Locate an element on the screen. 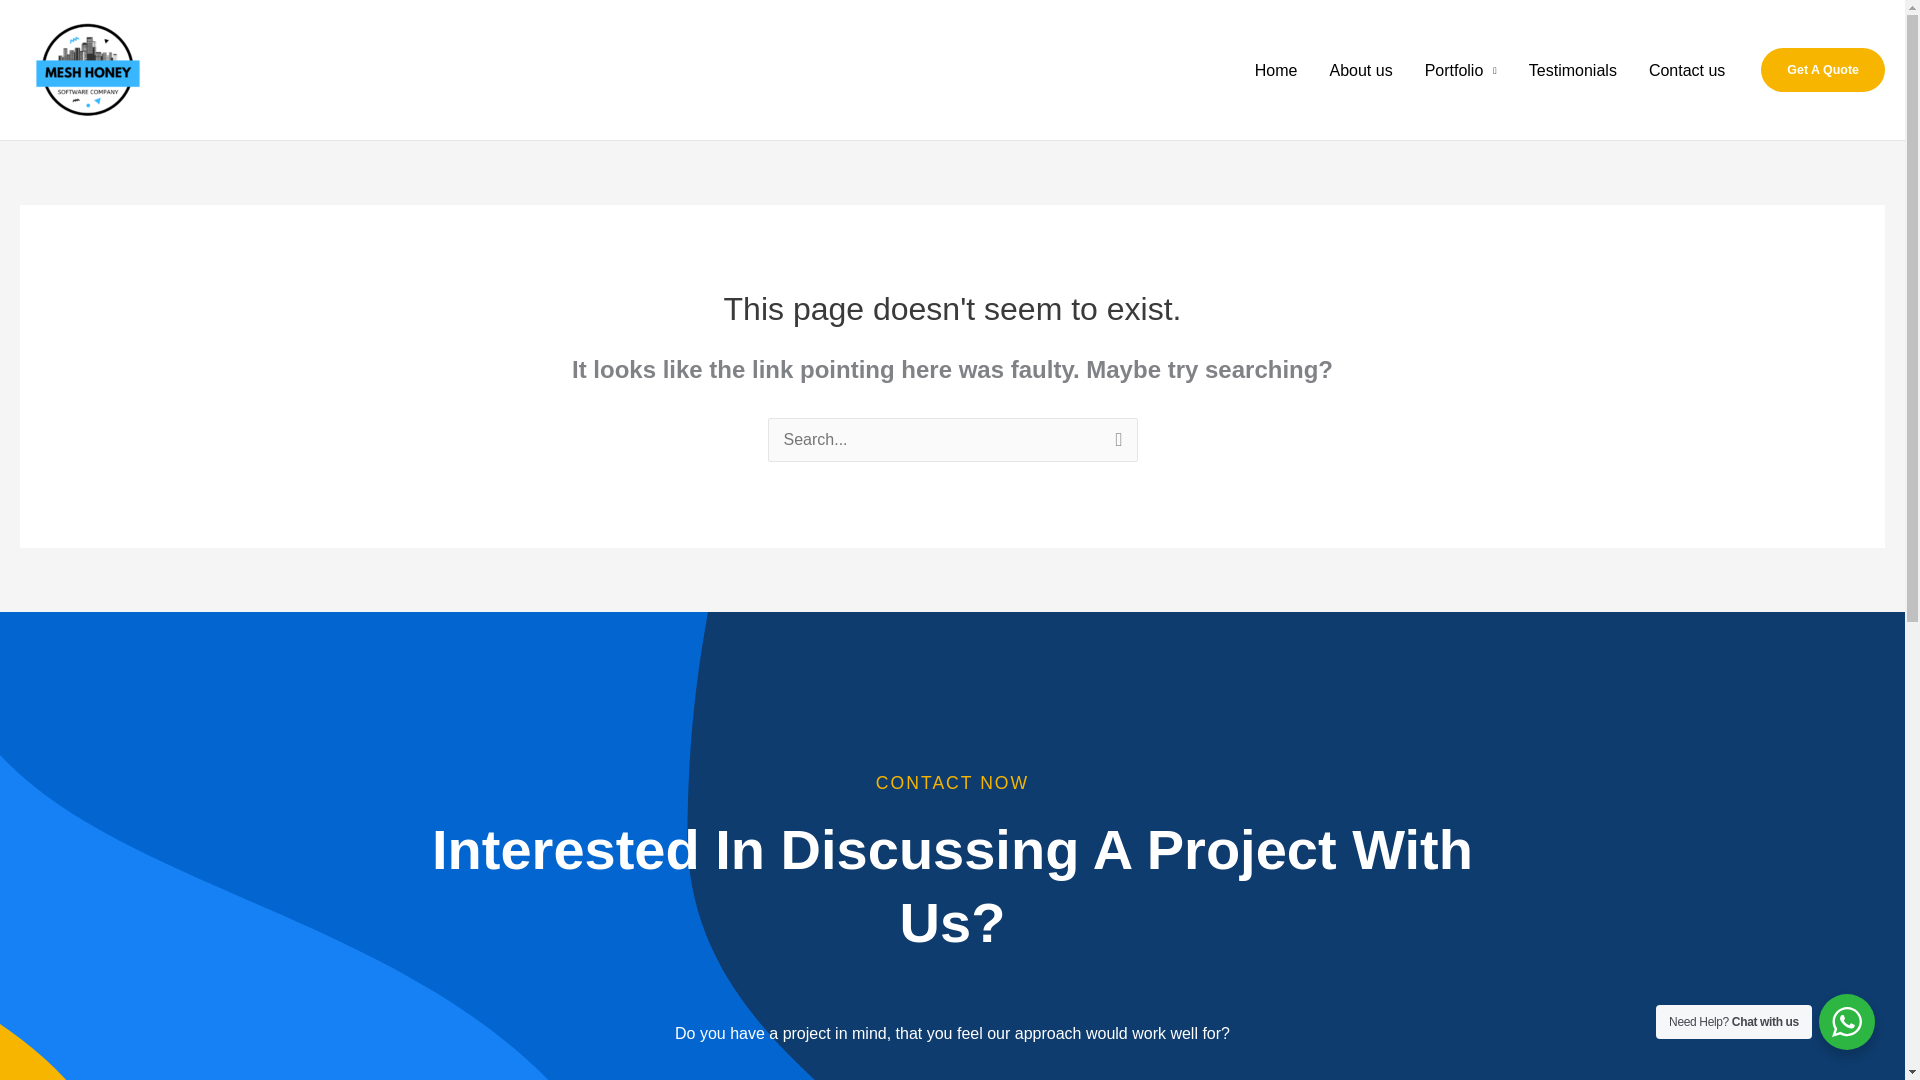  Contact us is located at coordinates (1687, 70).